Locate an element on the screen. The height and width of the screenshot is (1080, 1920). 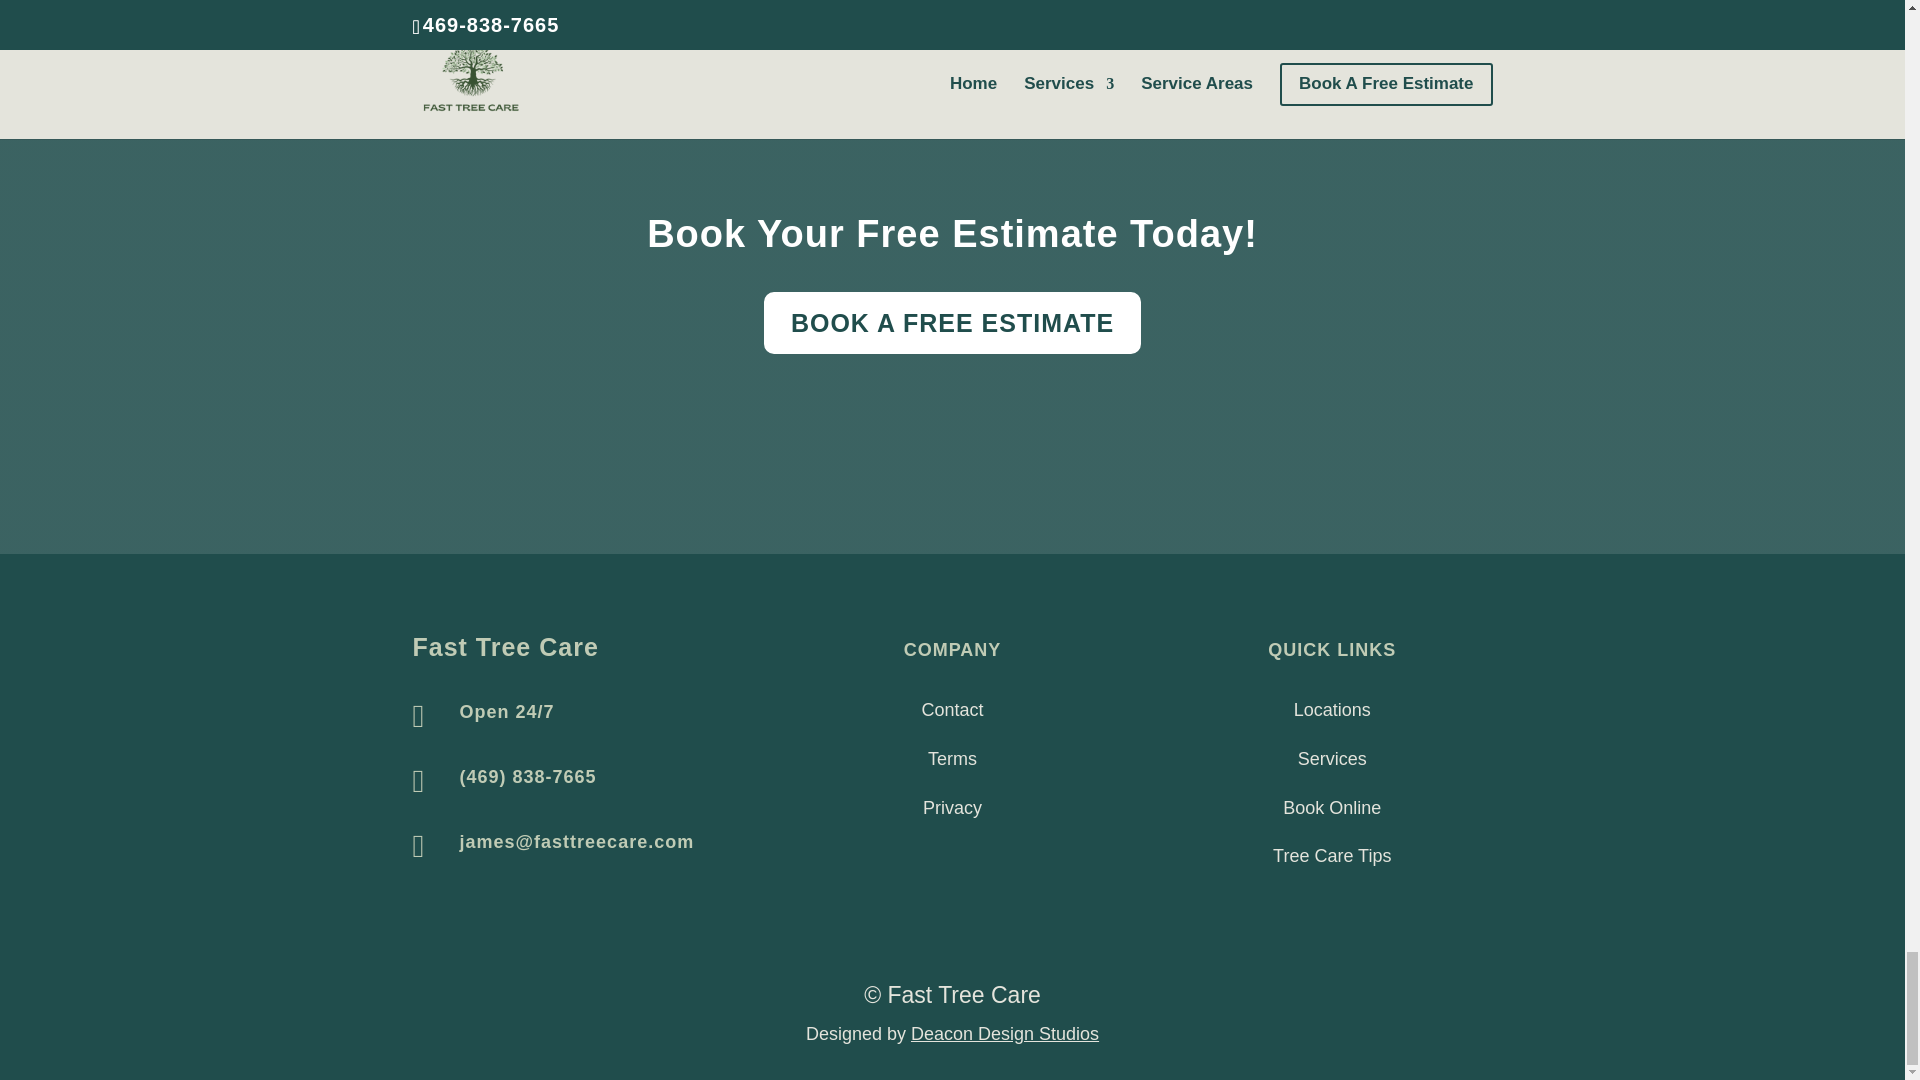
Tree Care Tips is located at coordinates (1331, 856).